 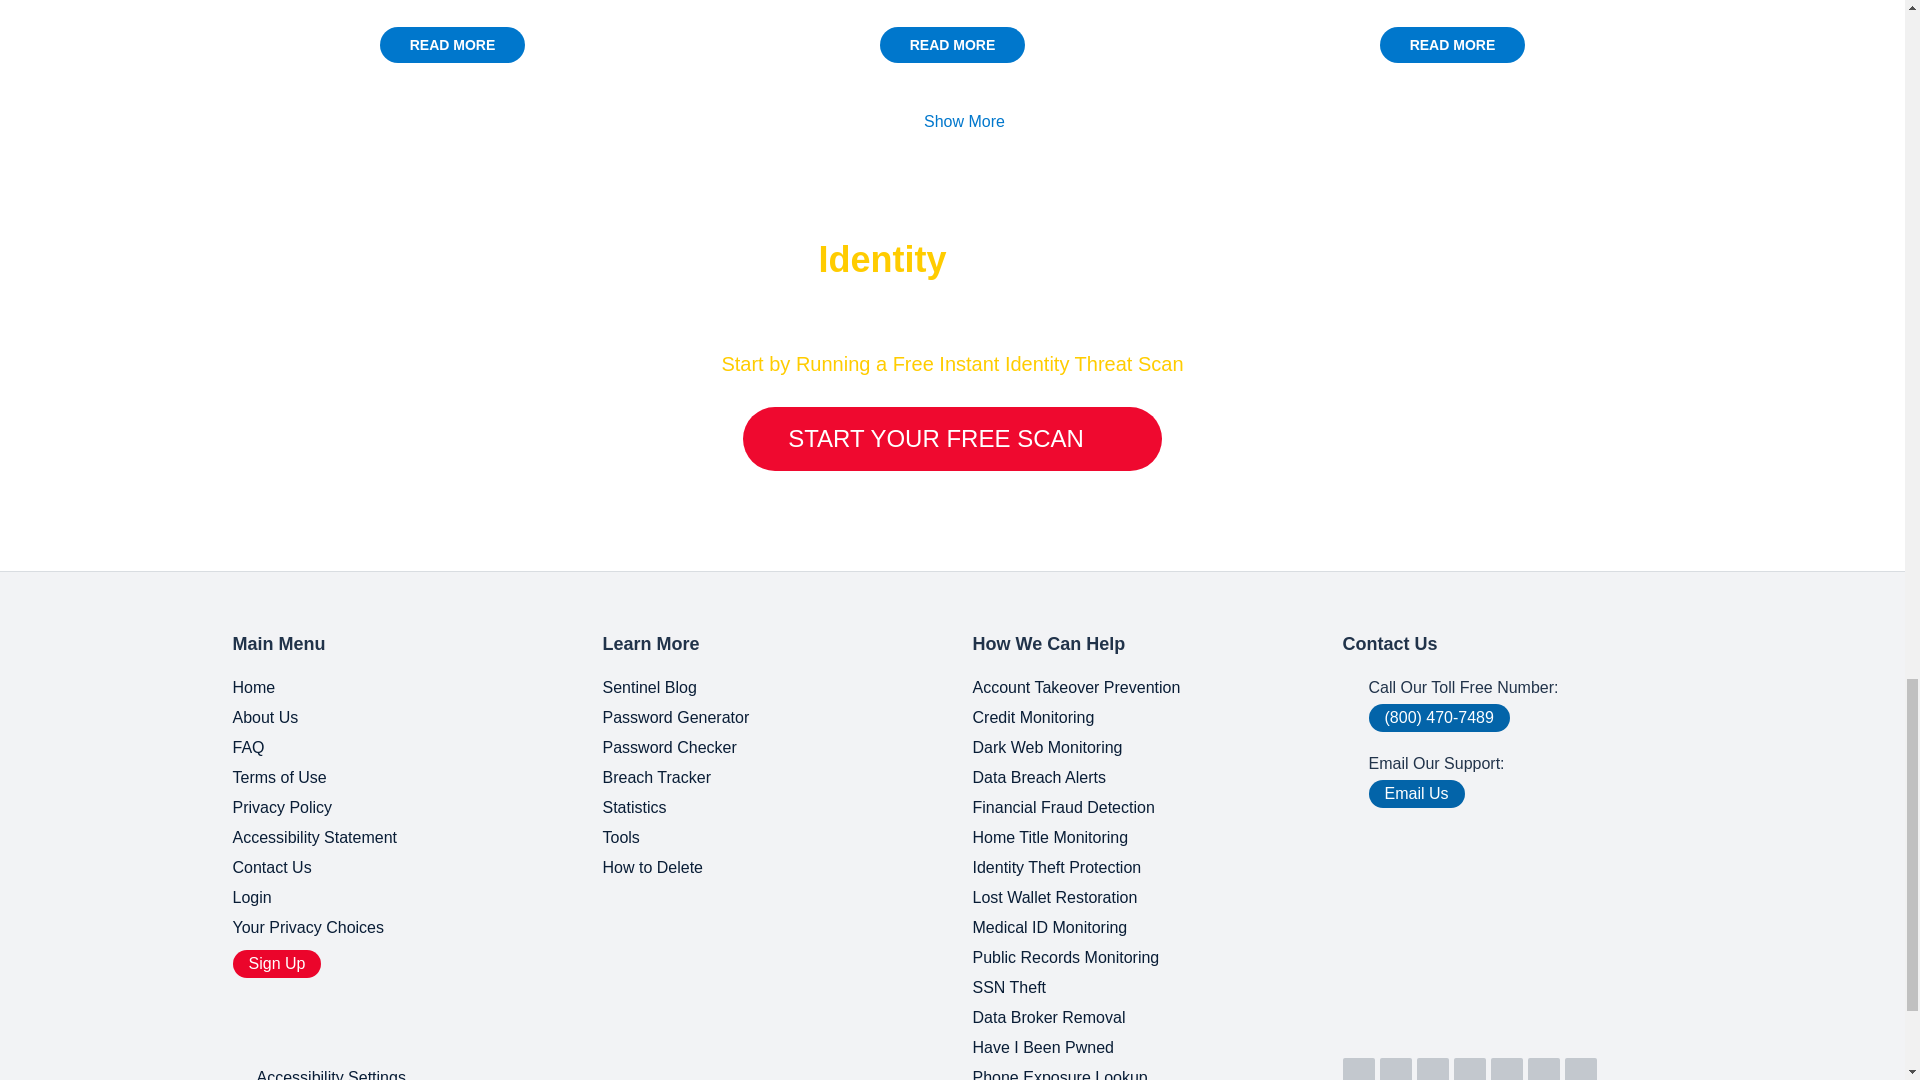 What do you see at coordinates (1432, 1069) in the screenshot?
I see `Twitter` at bounding box center [1432, 1069].